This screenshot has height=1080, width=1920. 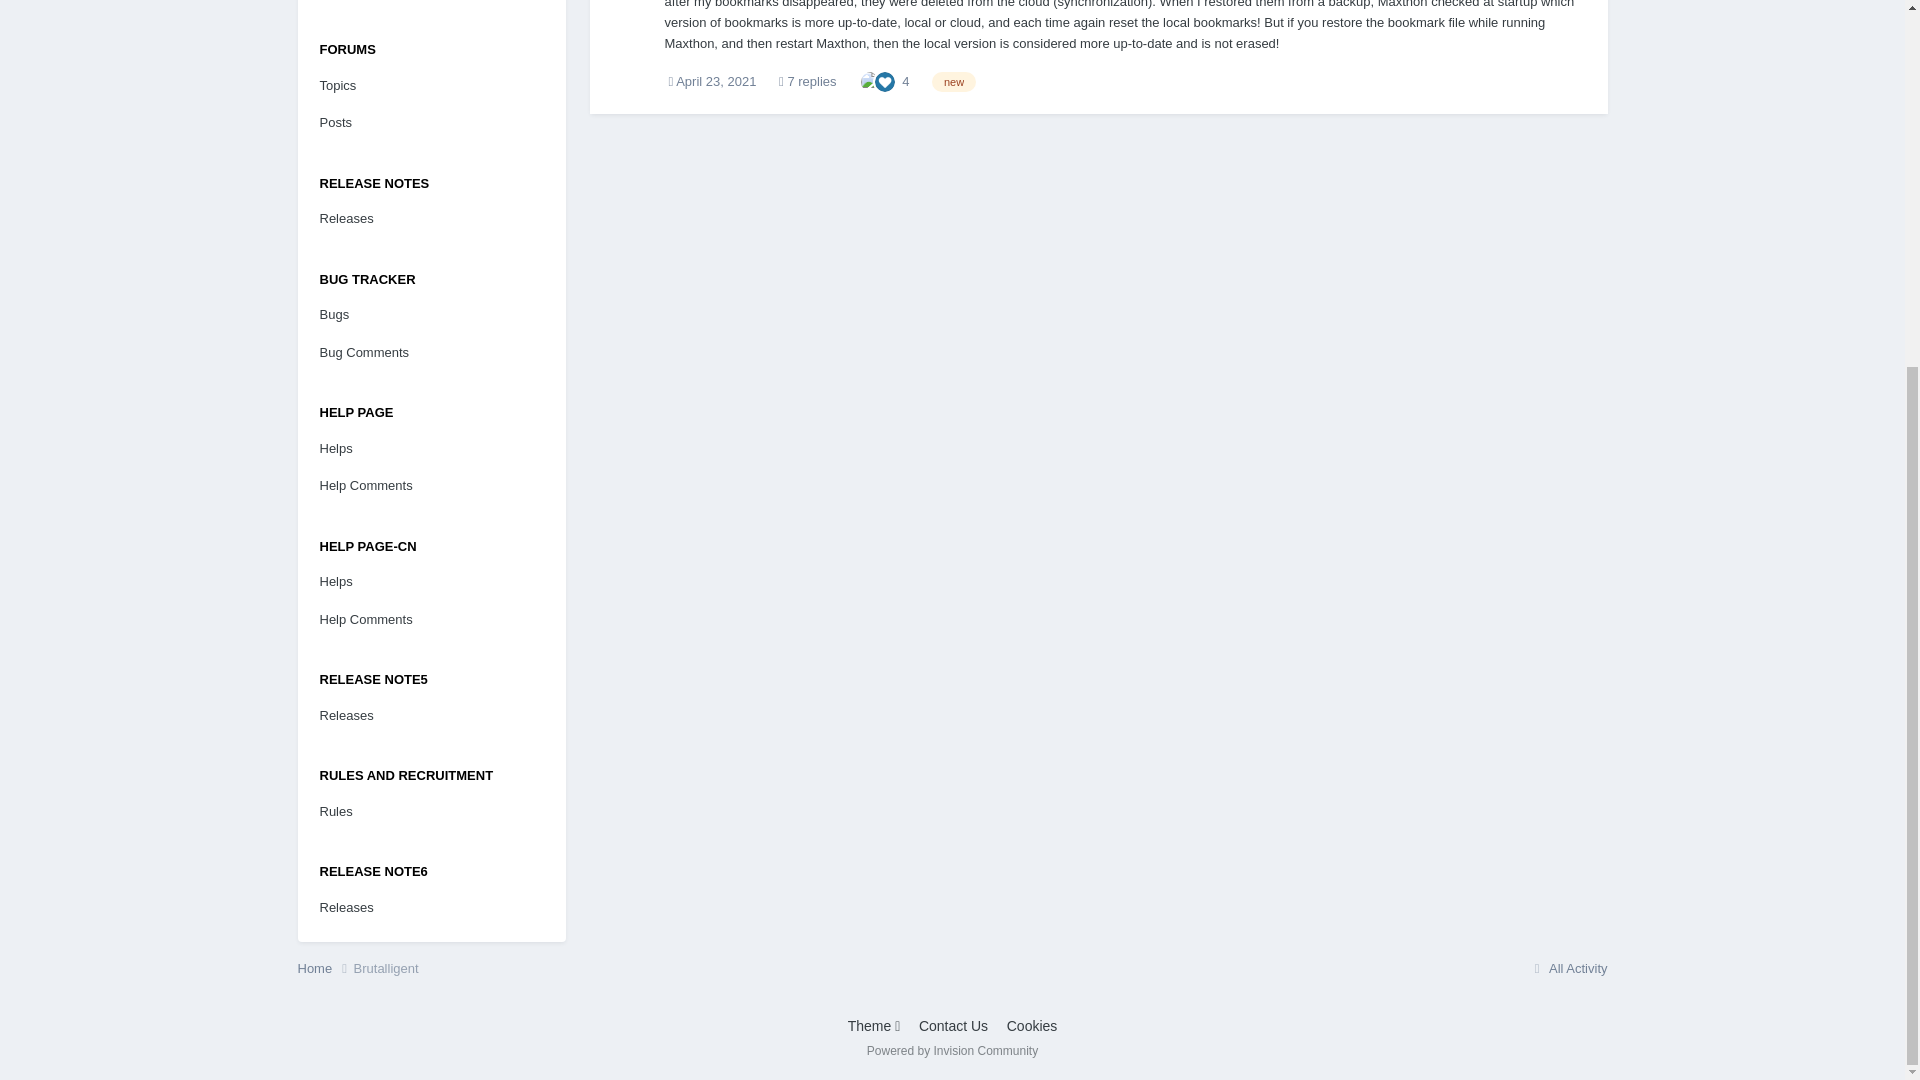 What do you see at coordinates (952, 1051) in the screenshot?
I see `Invision Community` at bounding box center [952, 1051].